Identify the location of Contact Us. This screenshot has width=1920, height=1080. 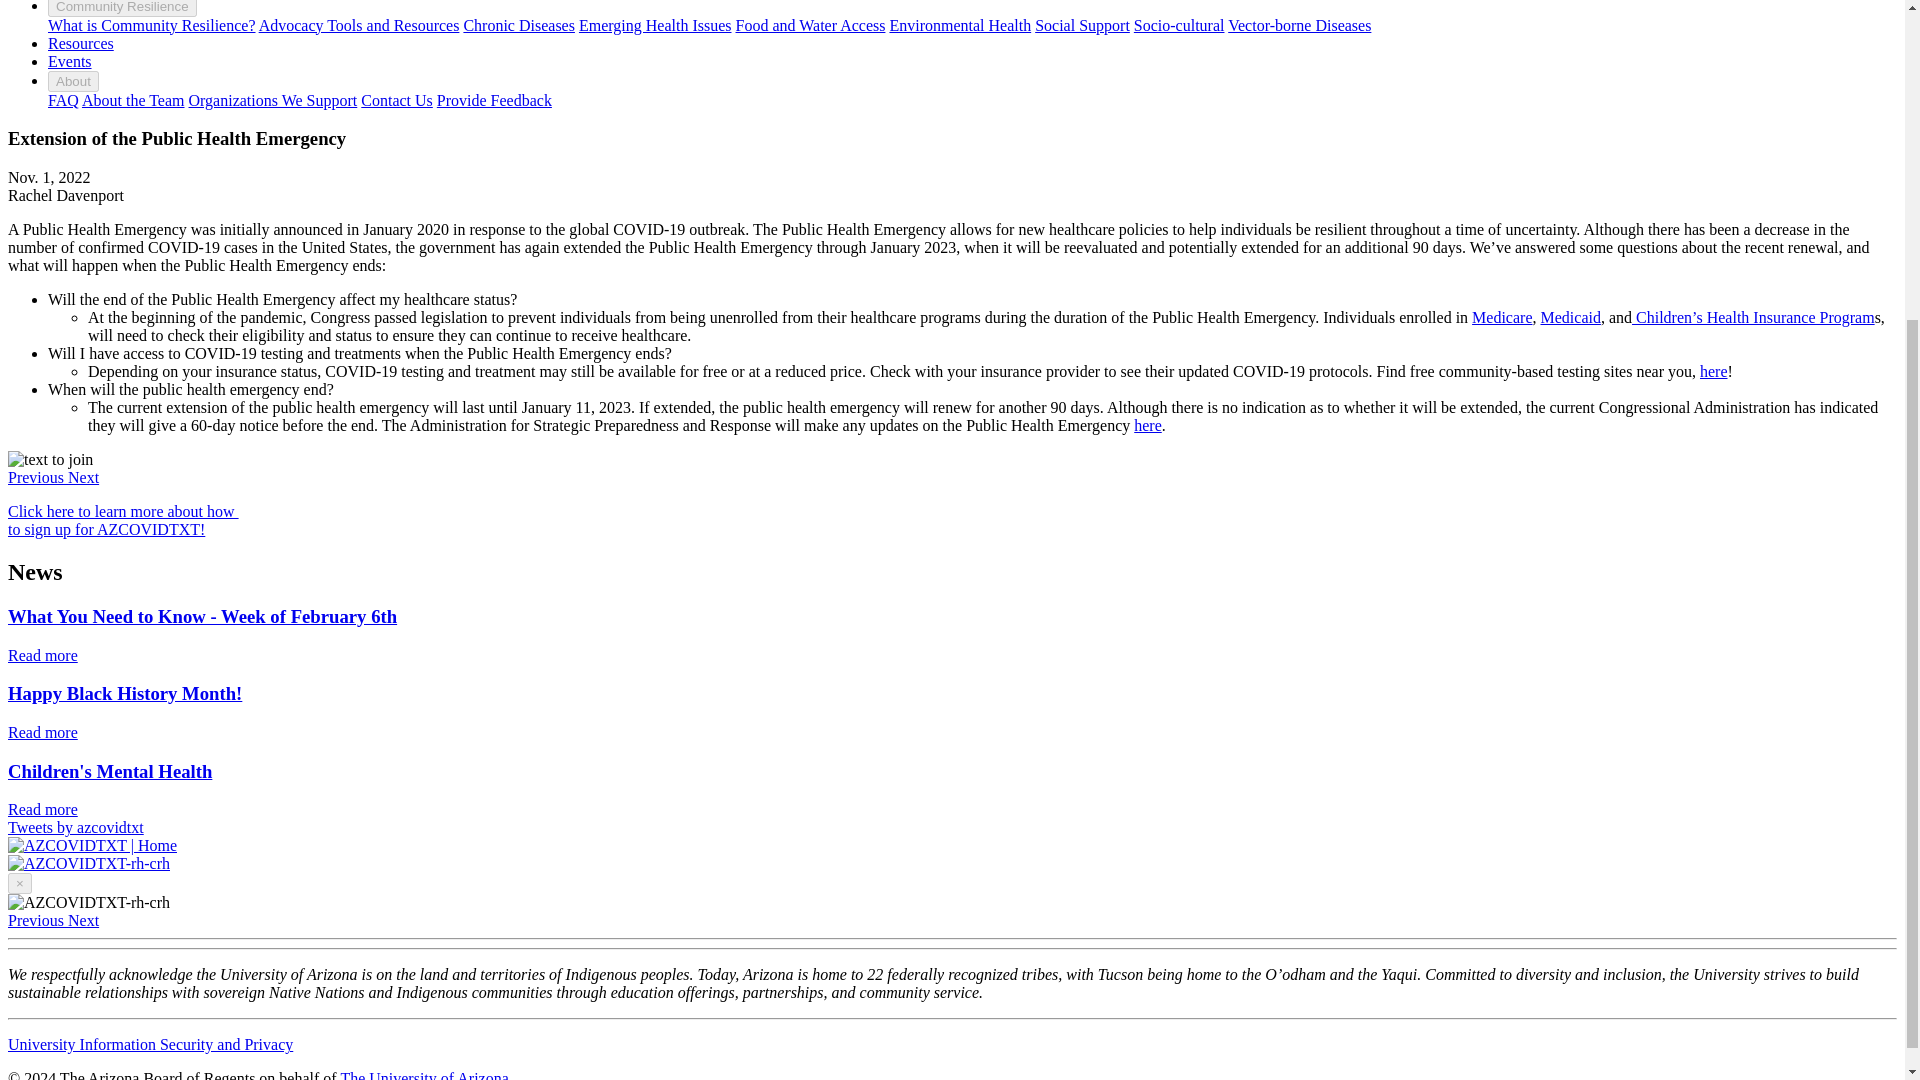
(396, 100).